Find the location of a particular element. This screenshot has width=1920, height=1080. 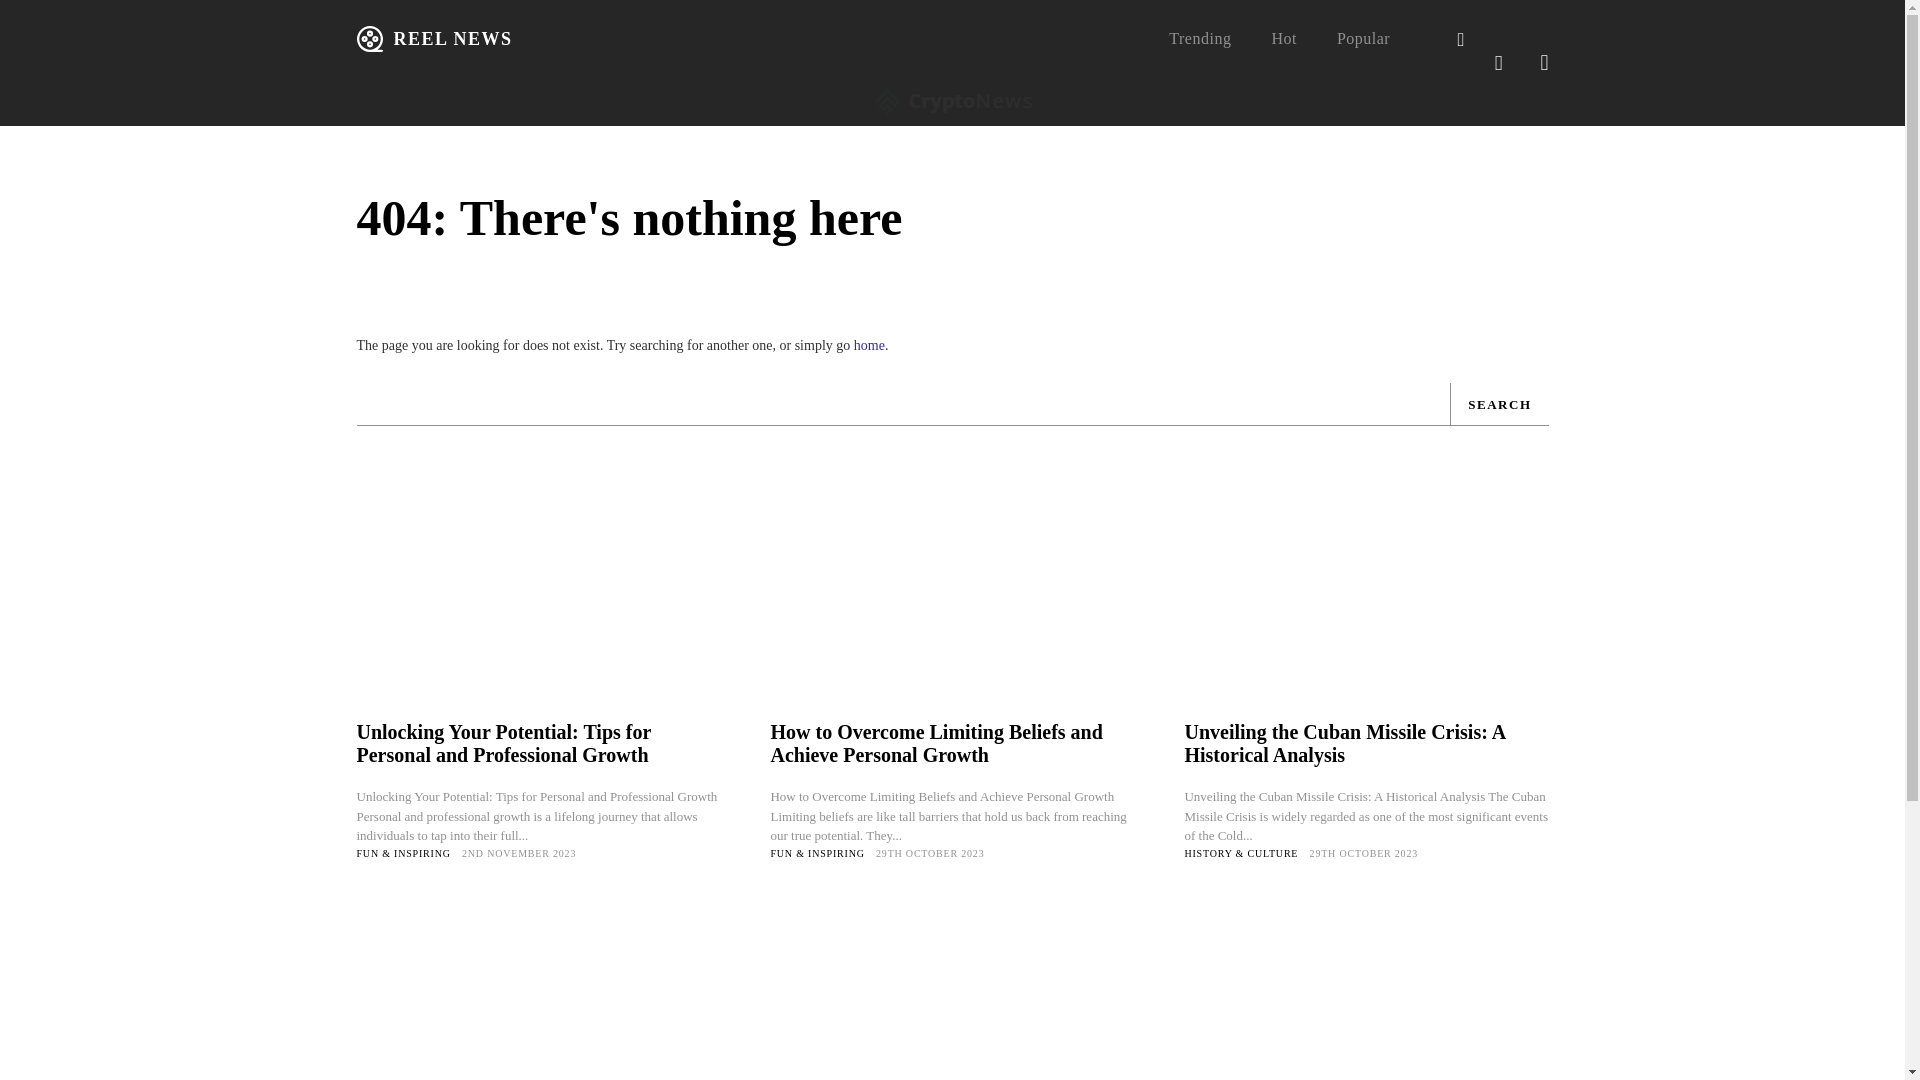

Unveiling the Cuban Missile Crisis: A Historical Analysis is located at coordinates (1366, 616).